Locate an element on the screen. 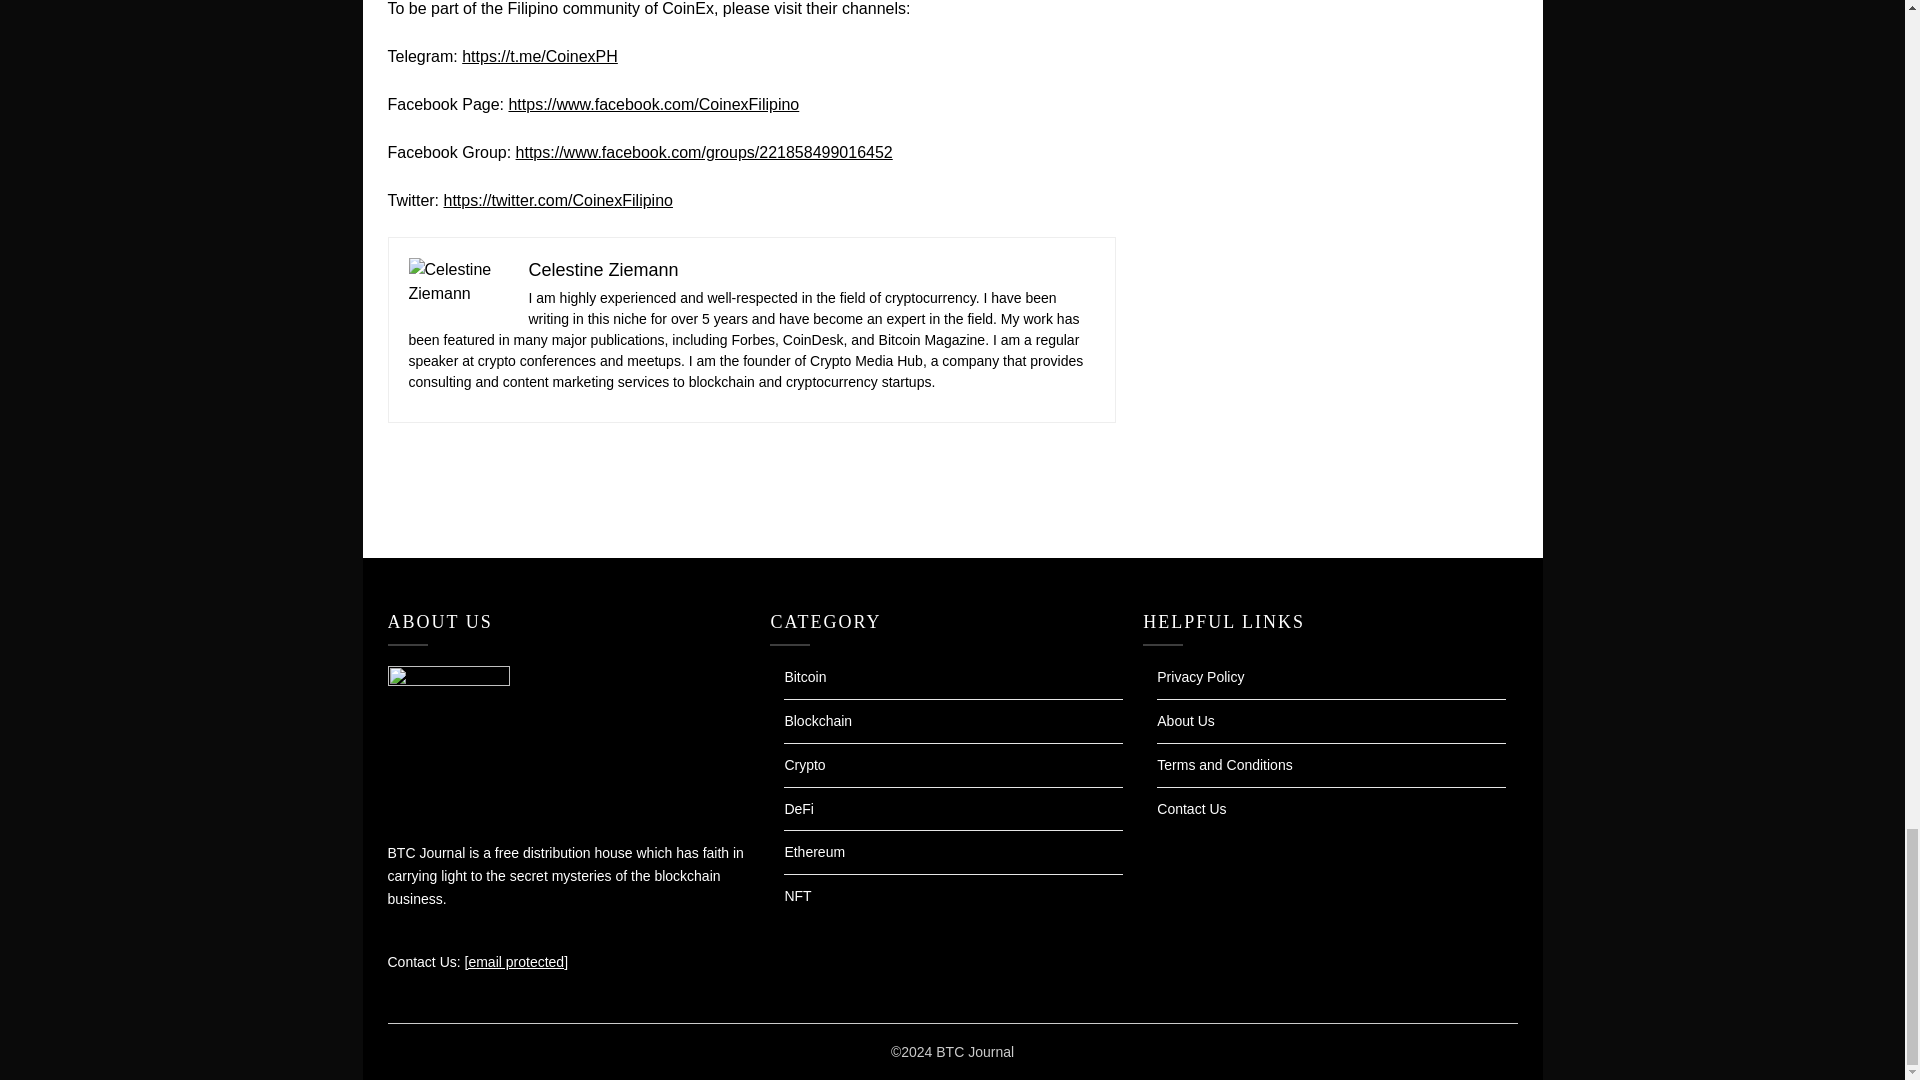 The height and width of the screenshot is (1080, 1920). Bitcoin is located at coordinates (804, 676).